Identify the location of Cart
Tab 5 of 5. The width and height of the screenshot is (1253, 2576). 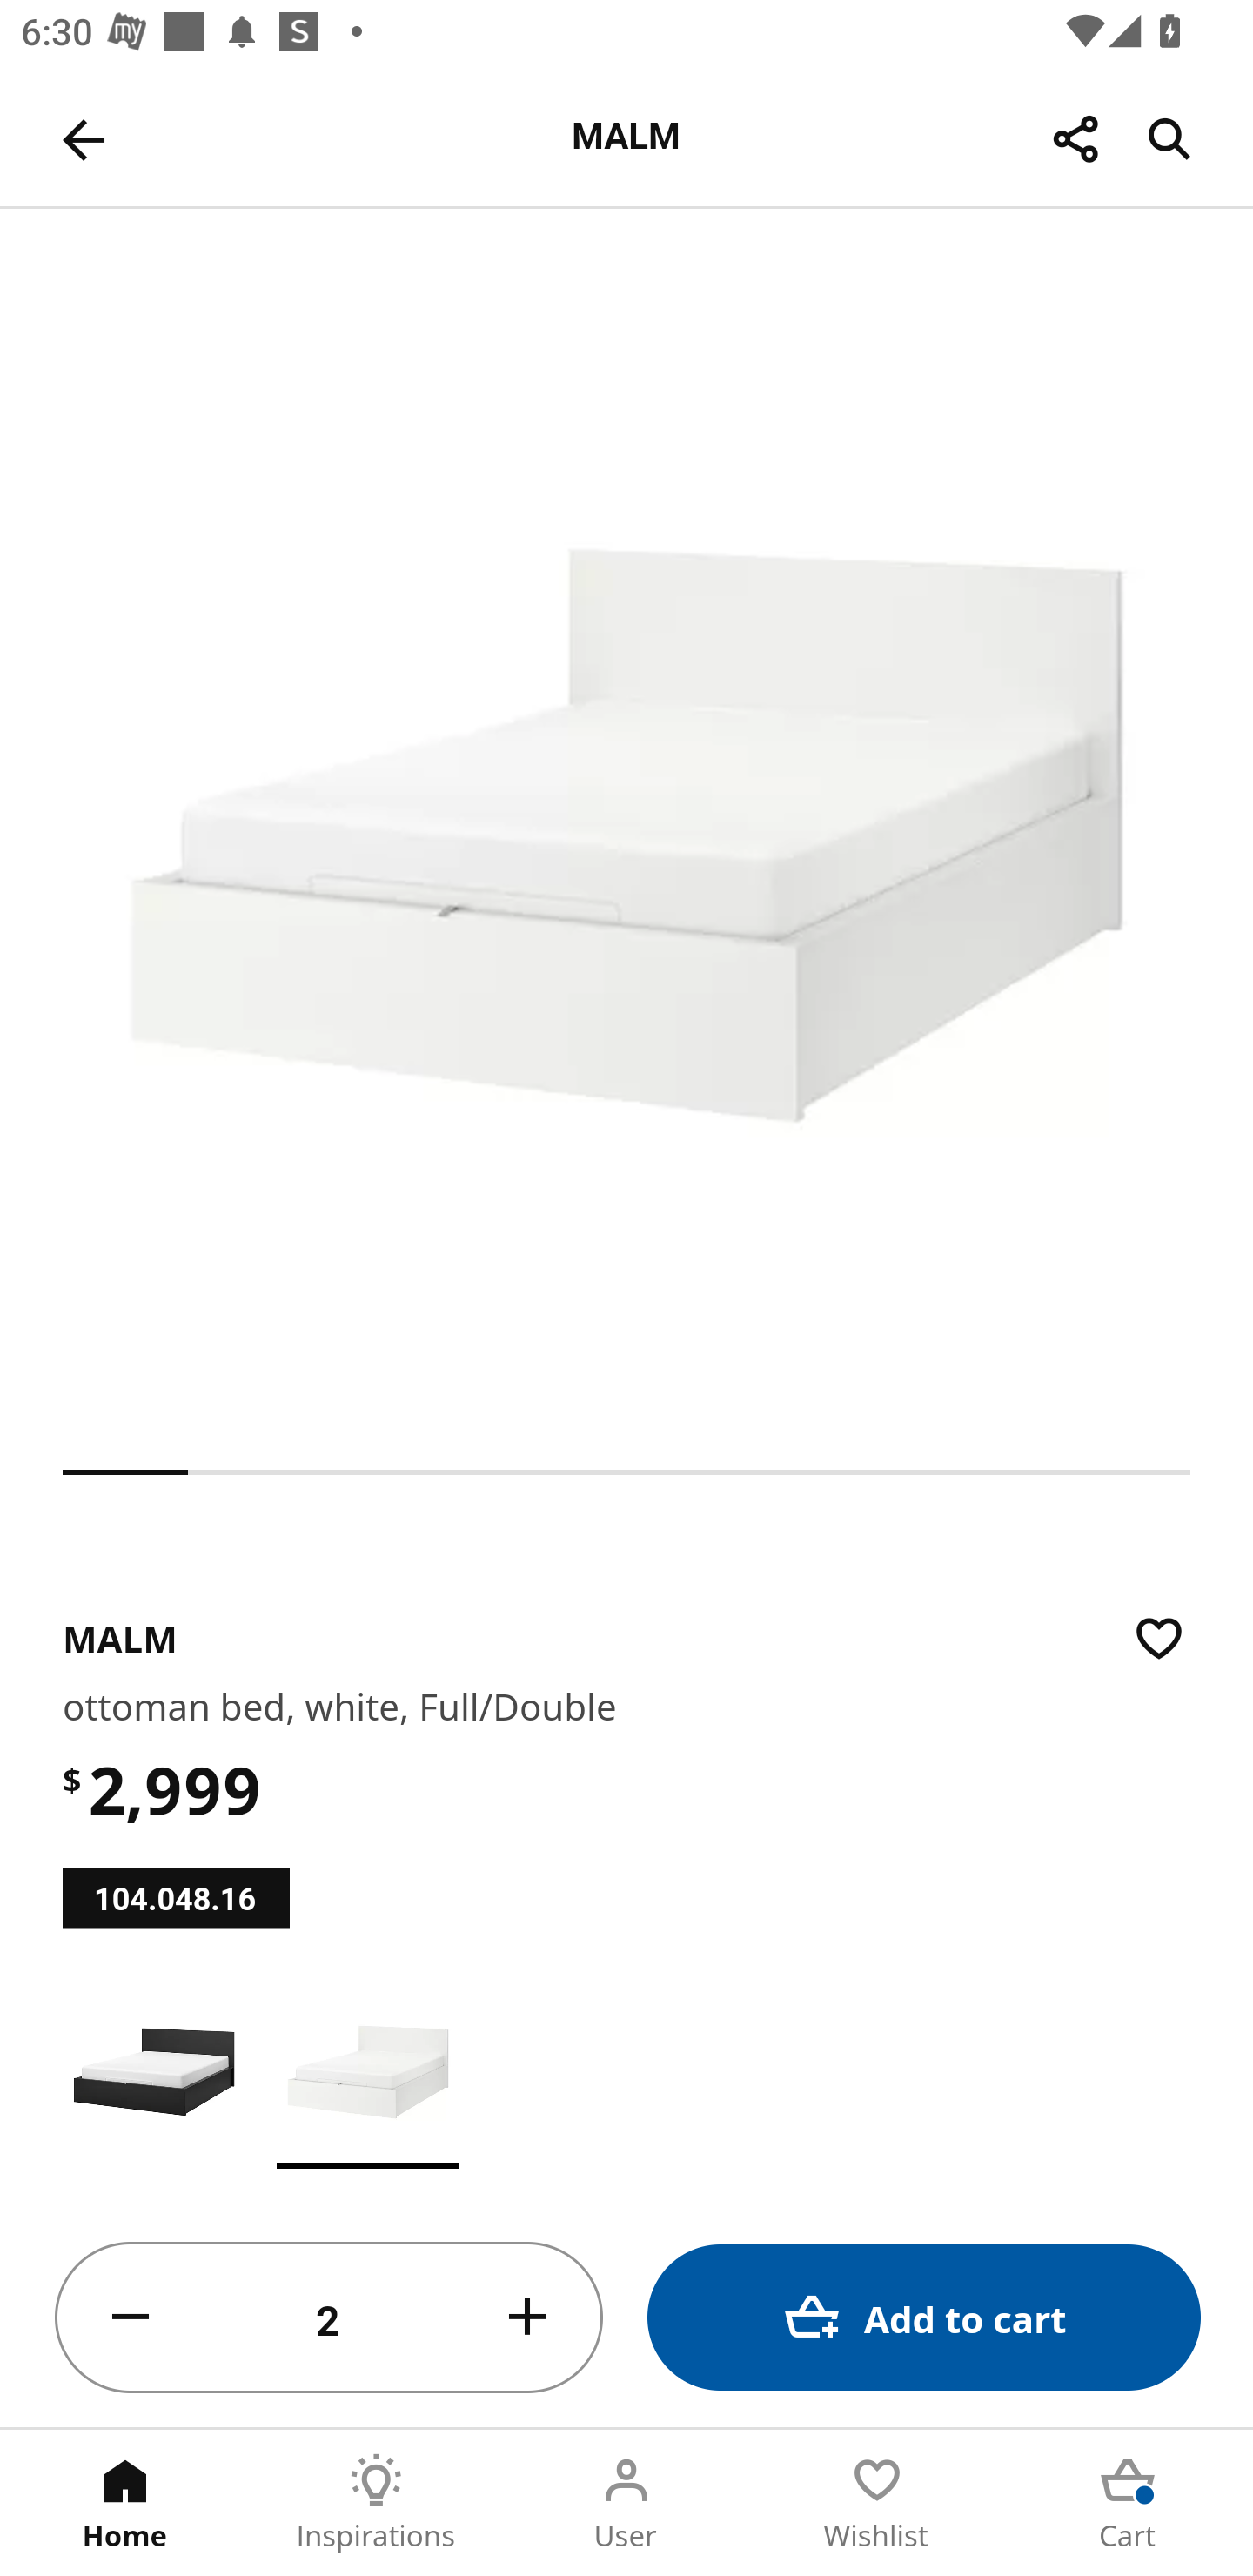
(1128, 2503).